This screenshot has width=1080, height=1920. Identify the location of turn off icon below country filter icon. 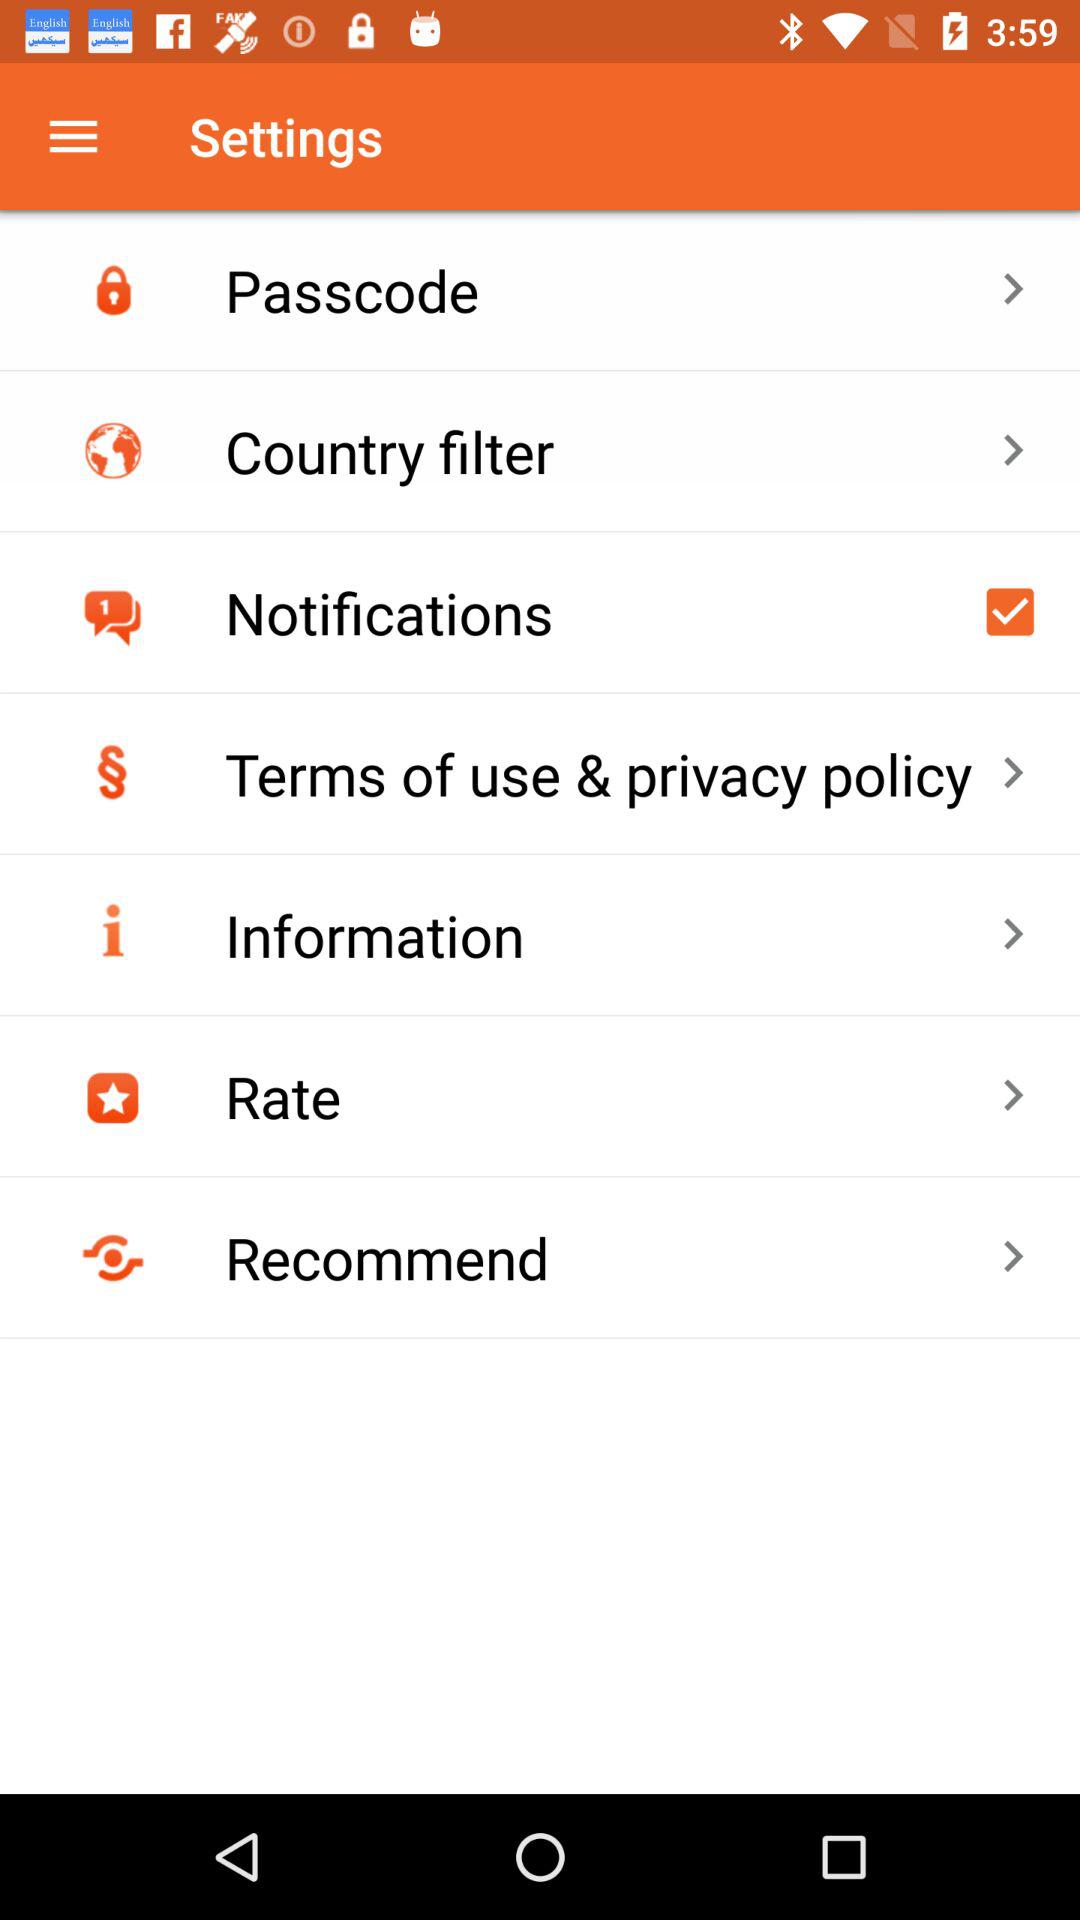
(612, 612).